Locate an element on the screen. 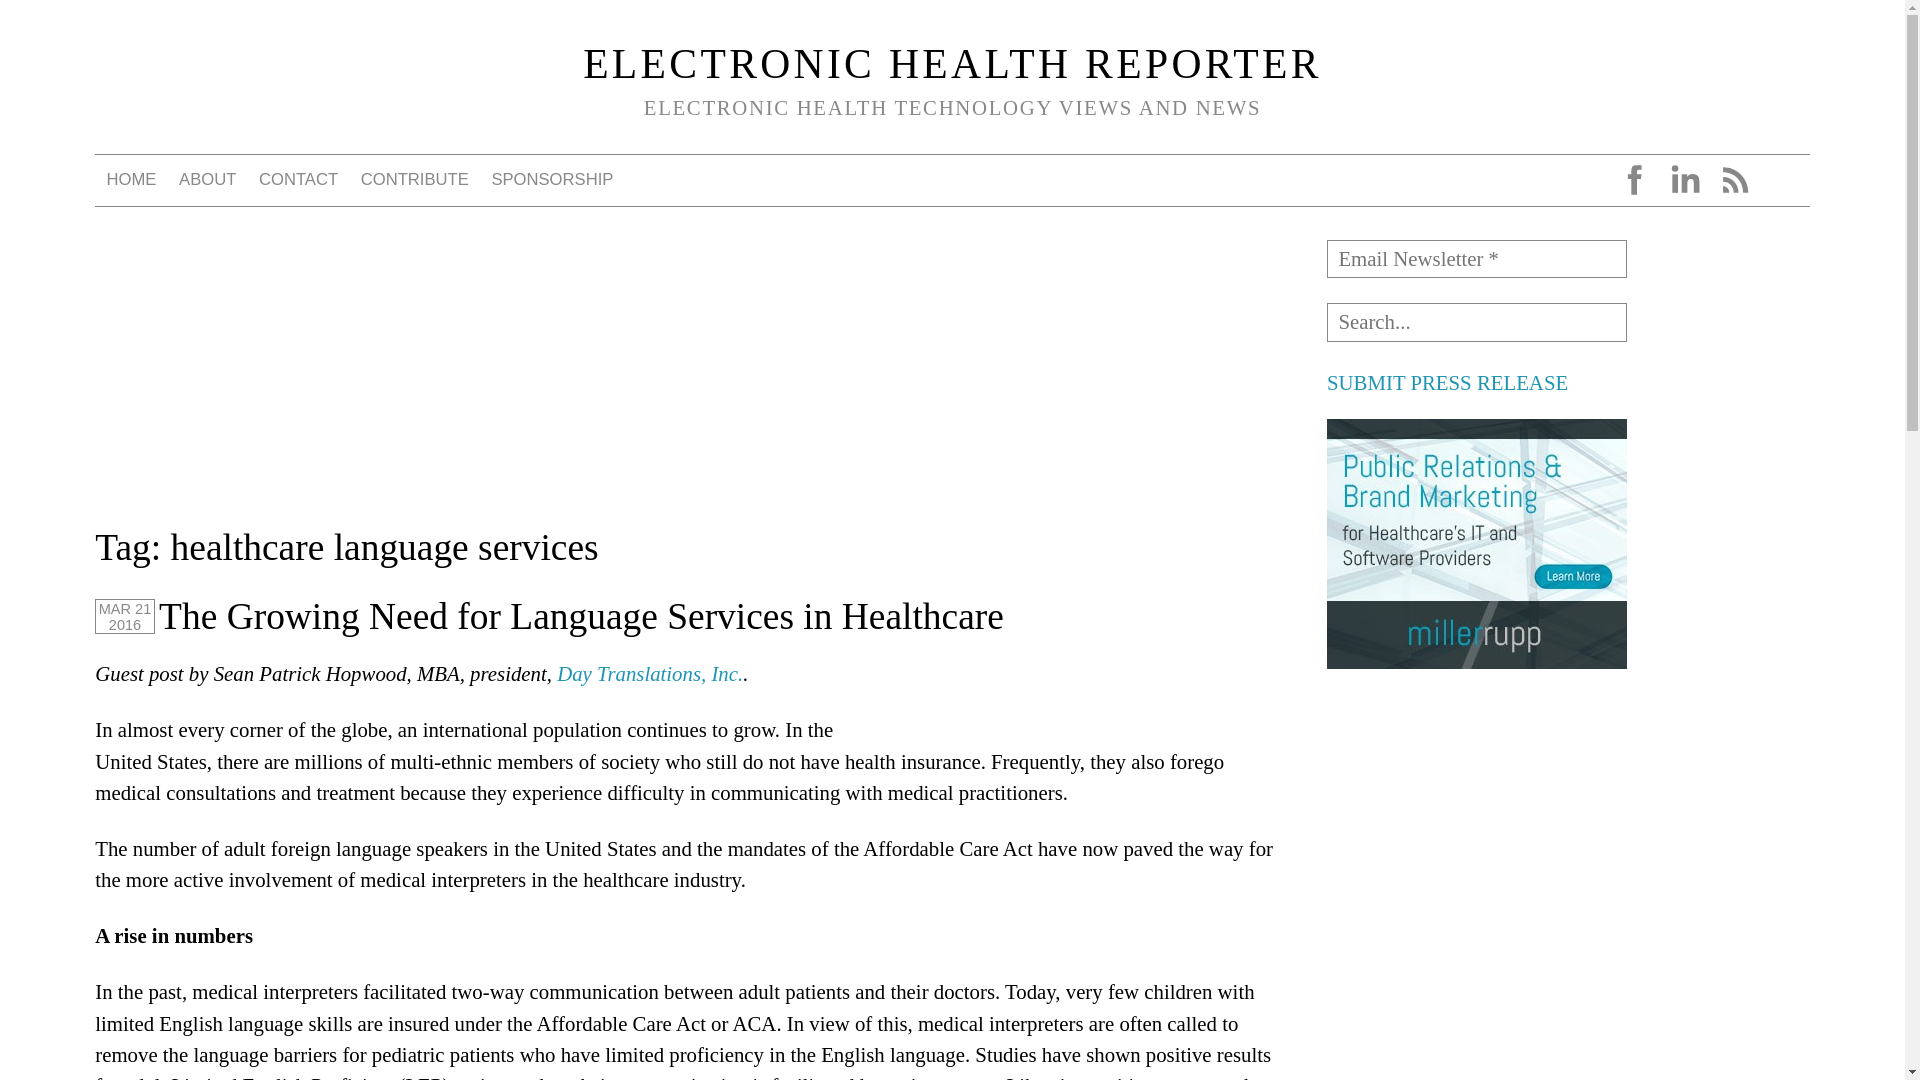 The height and width of the screenshot is (1080, 1920). FACEBOOK is located at coordinates (1634, 179).